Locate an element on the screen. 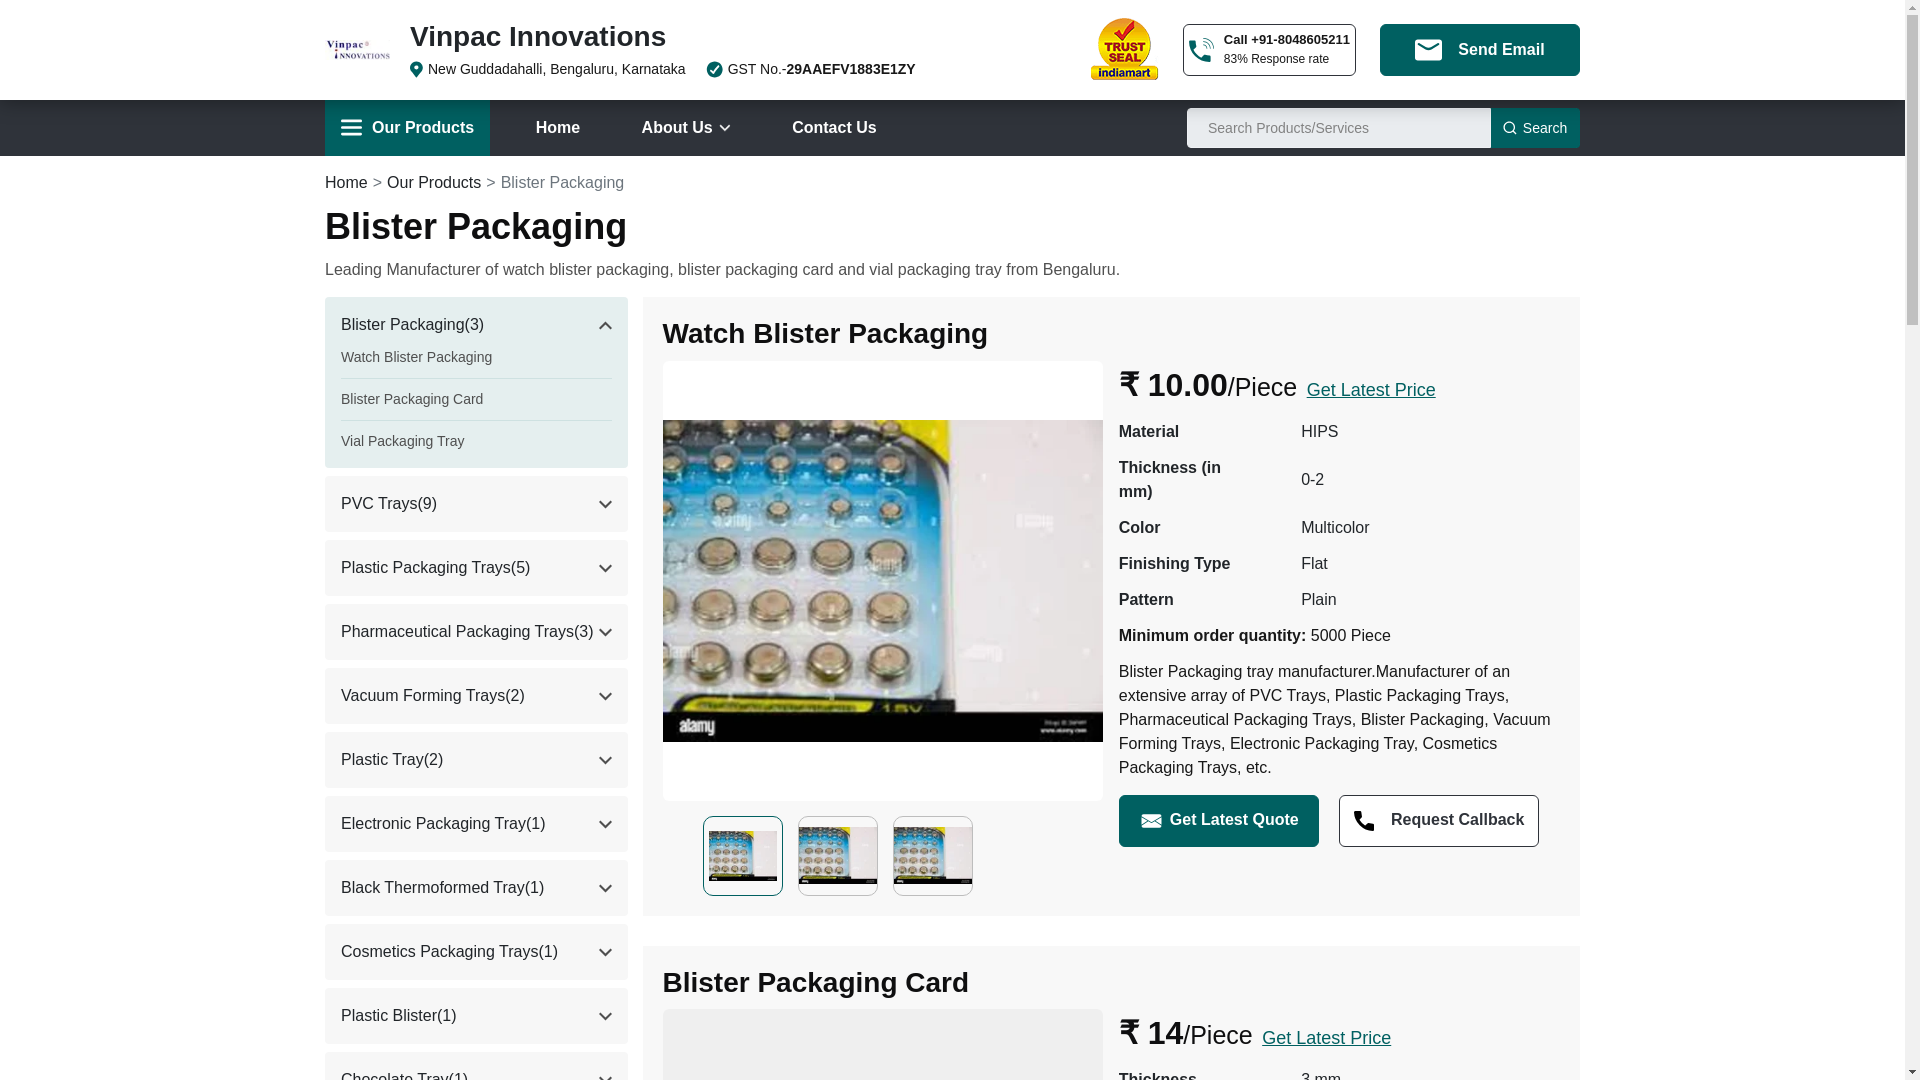 The height and width of the screenshot is (1080, 1920). Contact Us is located at coordinates (834, 128).